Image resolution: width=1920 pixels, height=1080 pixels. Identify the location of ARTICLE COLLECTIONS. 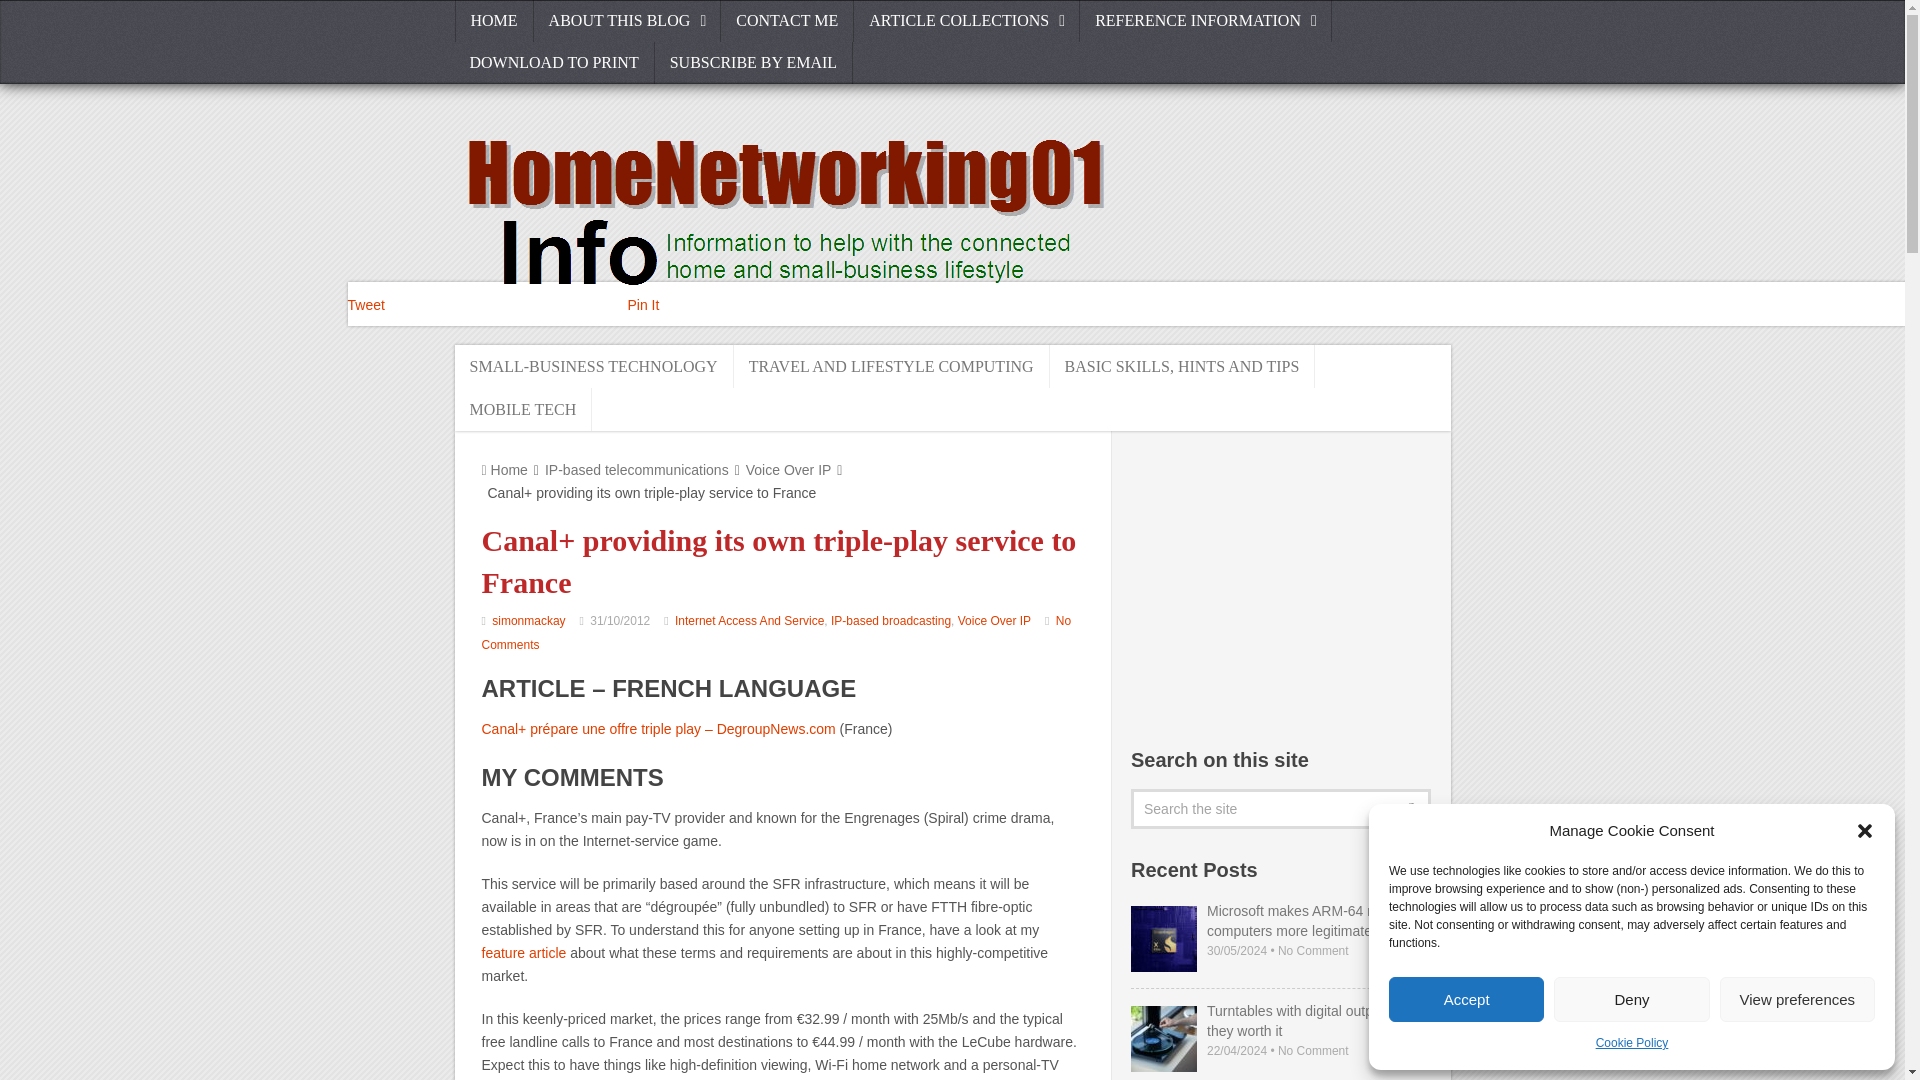
(966, 21).